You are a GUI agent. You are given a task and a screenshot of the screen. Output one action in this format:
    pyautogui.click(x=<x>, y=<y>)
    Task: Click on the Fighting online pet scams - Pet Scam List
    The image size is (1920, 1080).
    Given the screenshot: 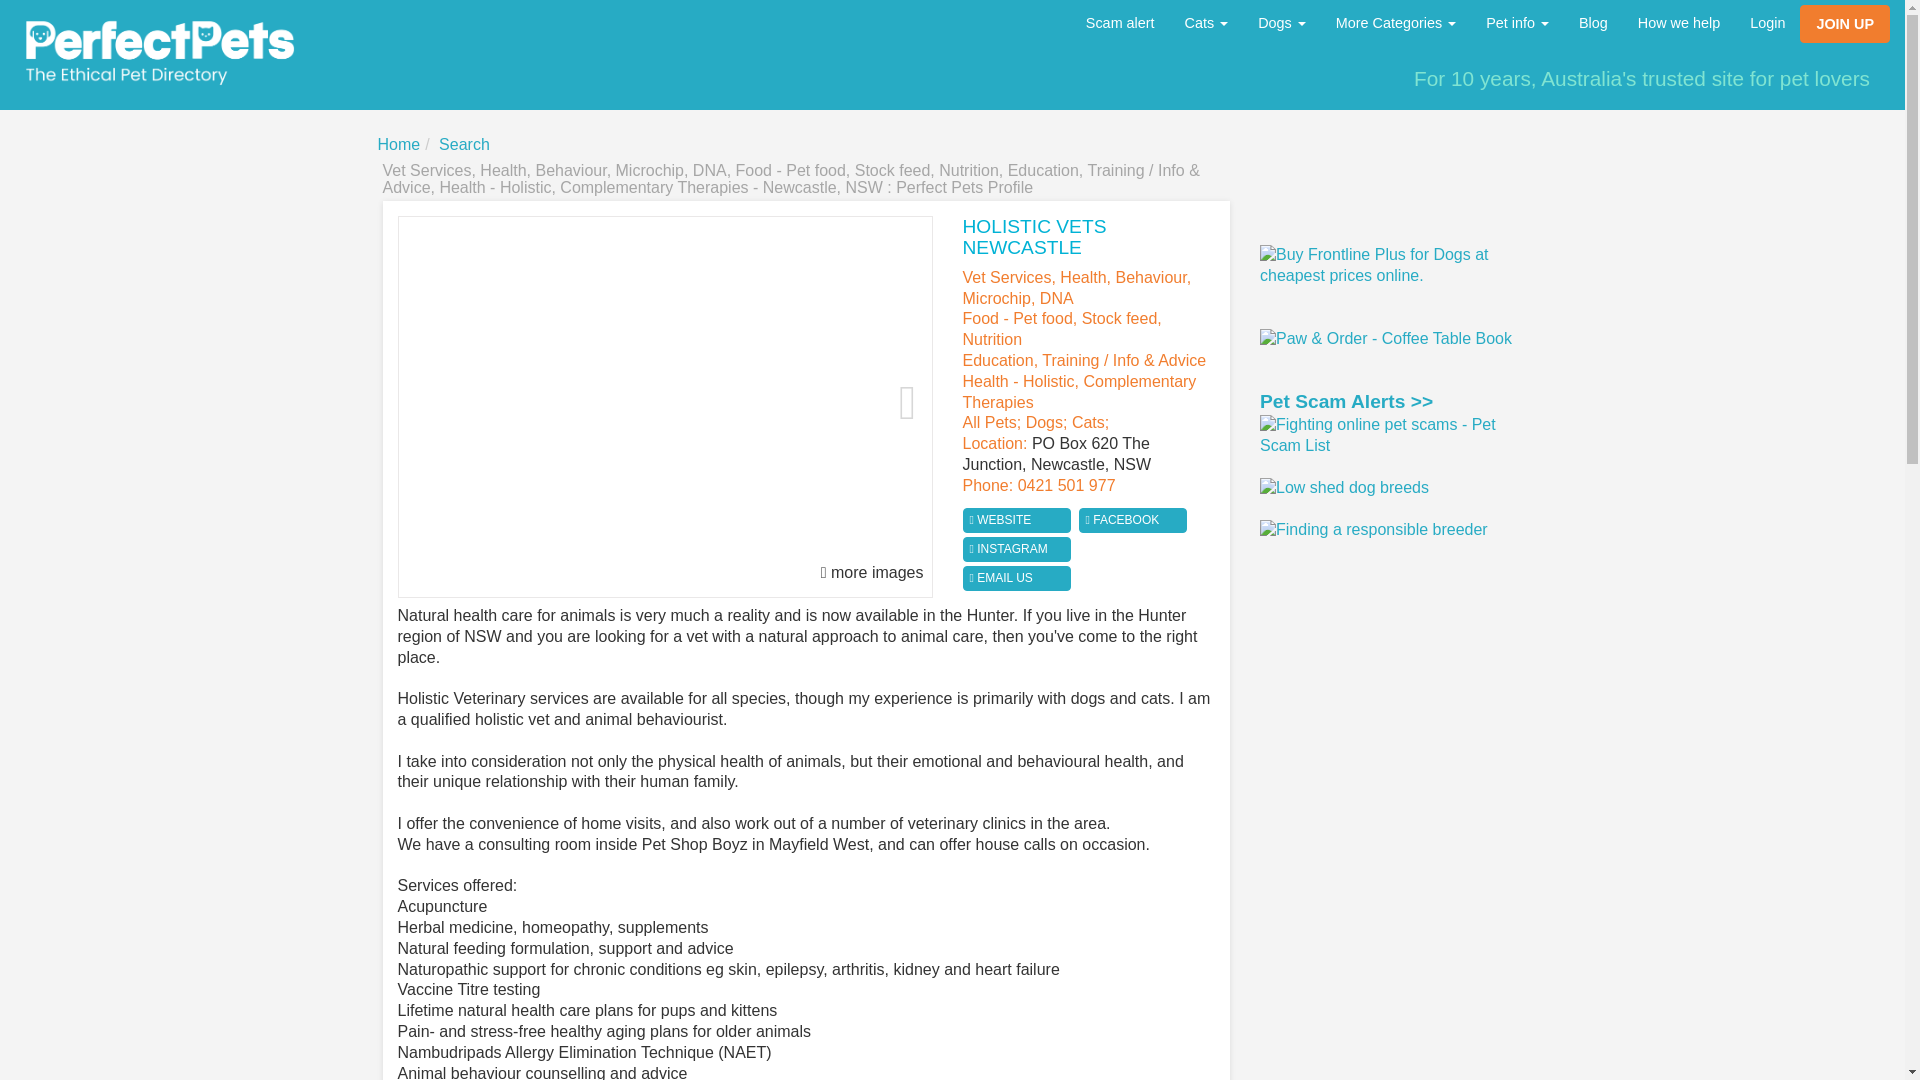 What is the action you would take?
    pyautogui.click(x=1390, y=435)
    